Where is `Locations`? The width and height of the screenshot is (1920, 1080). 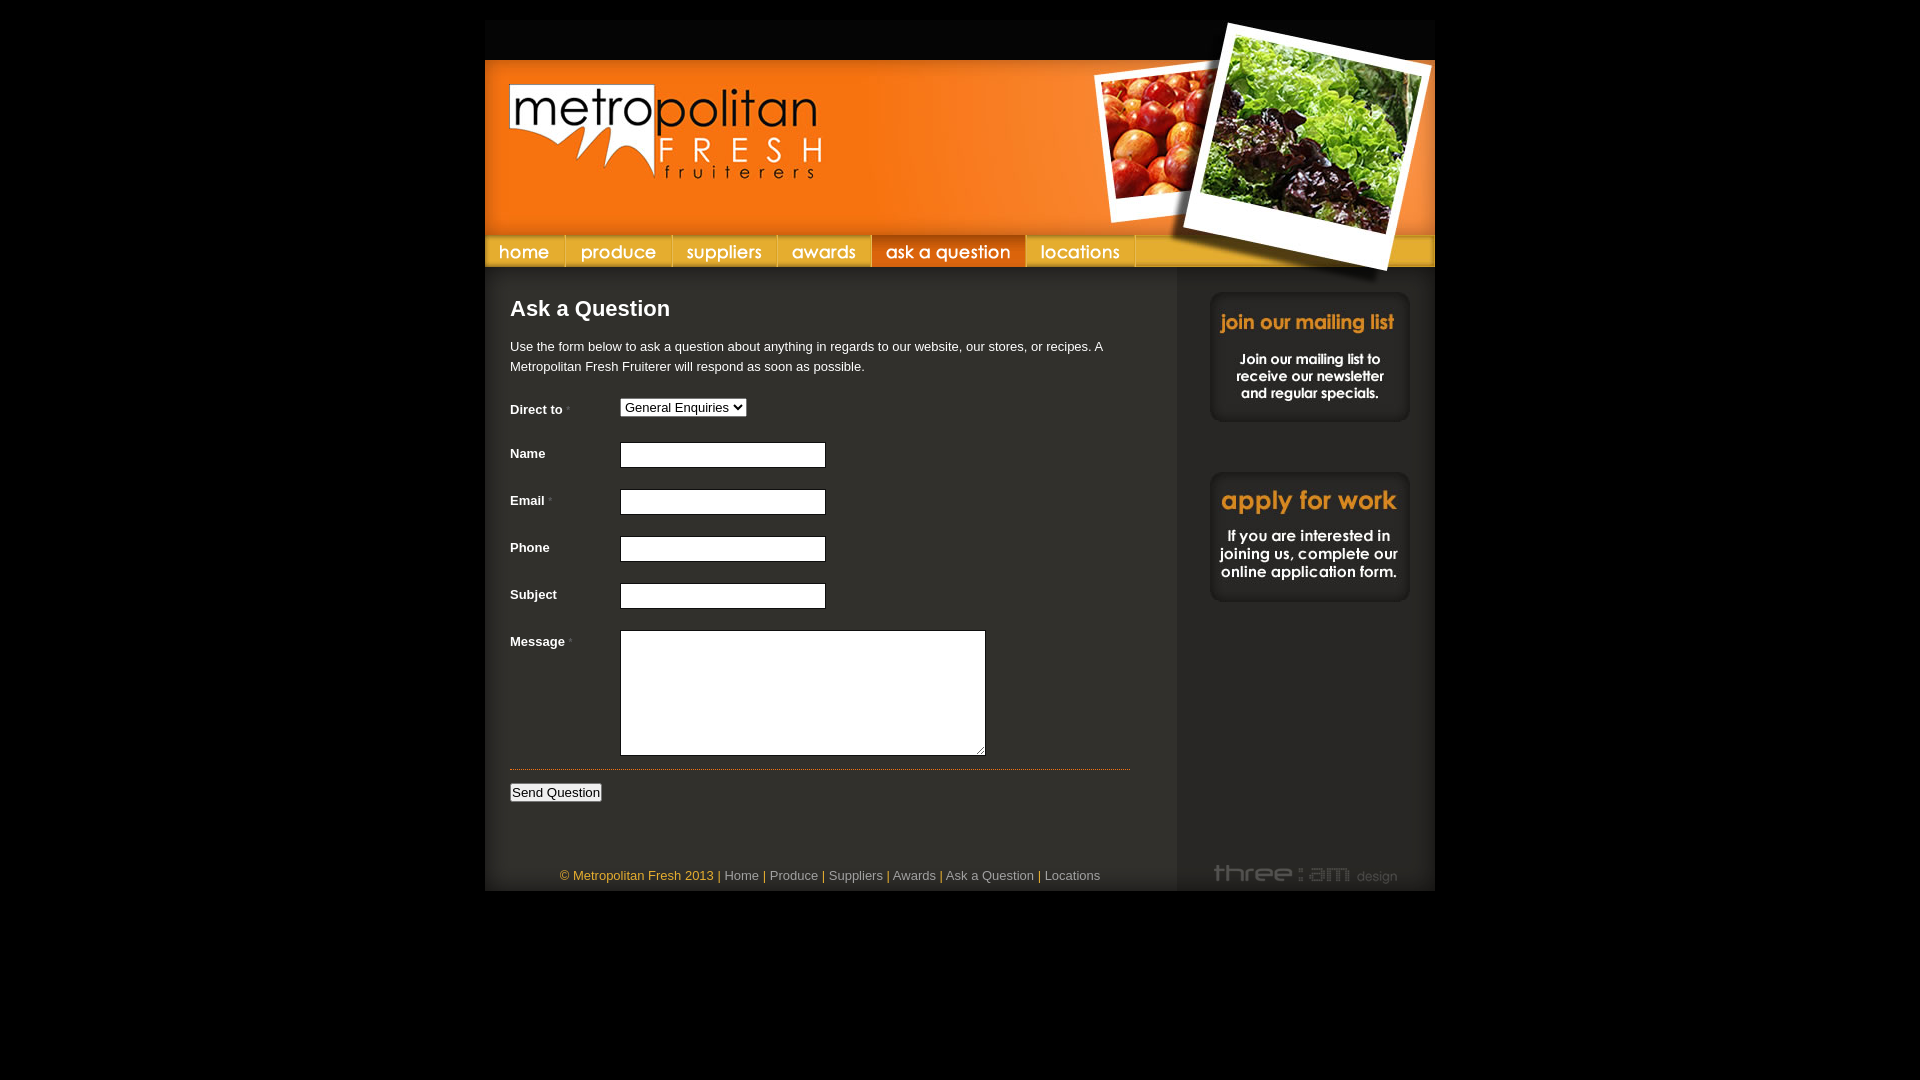
Locations is located at coordinates (1082, 251).